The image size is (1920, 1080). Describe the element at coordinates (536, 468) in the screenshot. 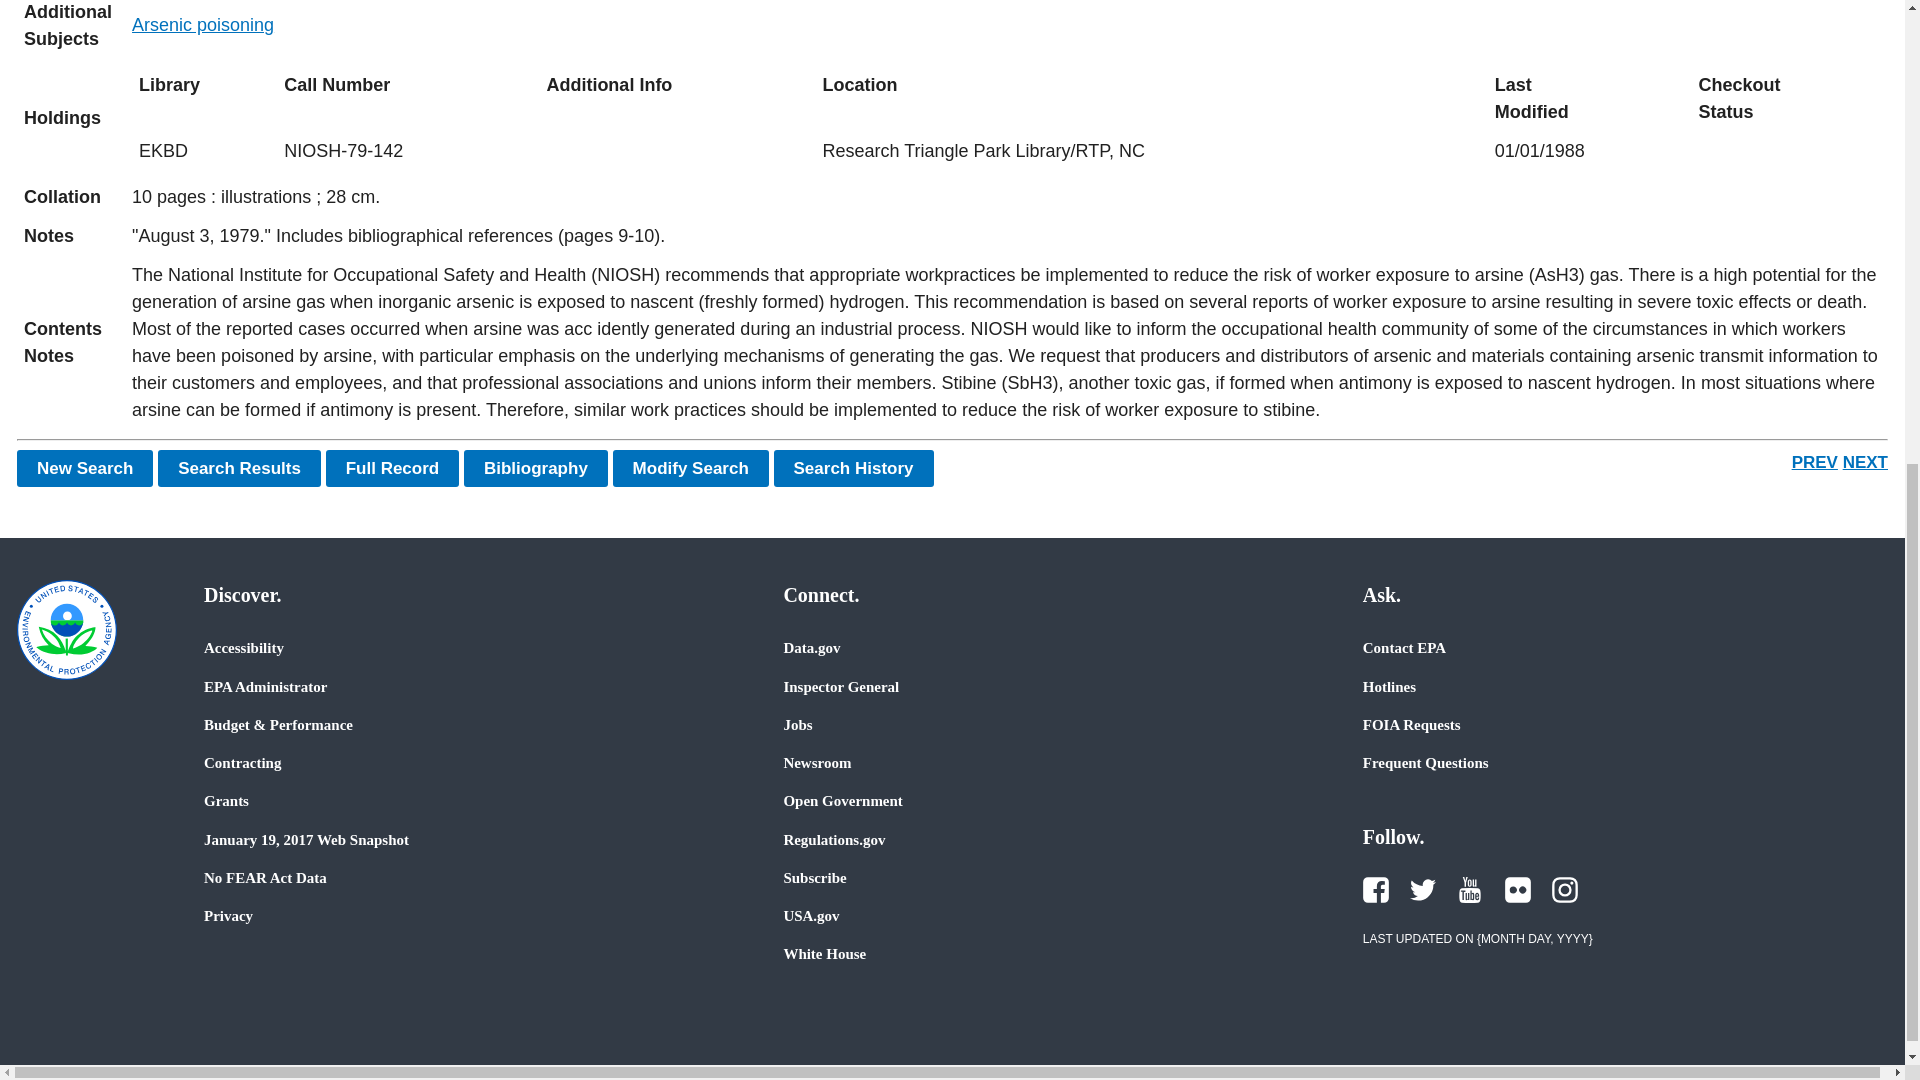

I see `Bibliography` at that location.